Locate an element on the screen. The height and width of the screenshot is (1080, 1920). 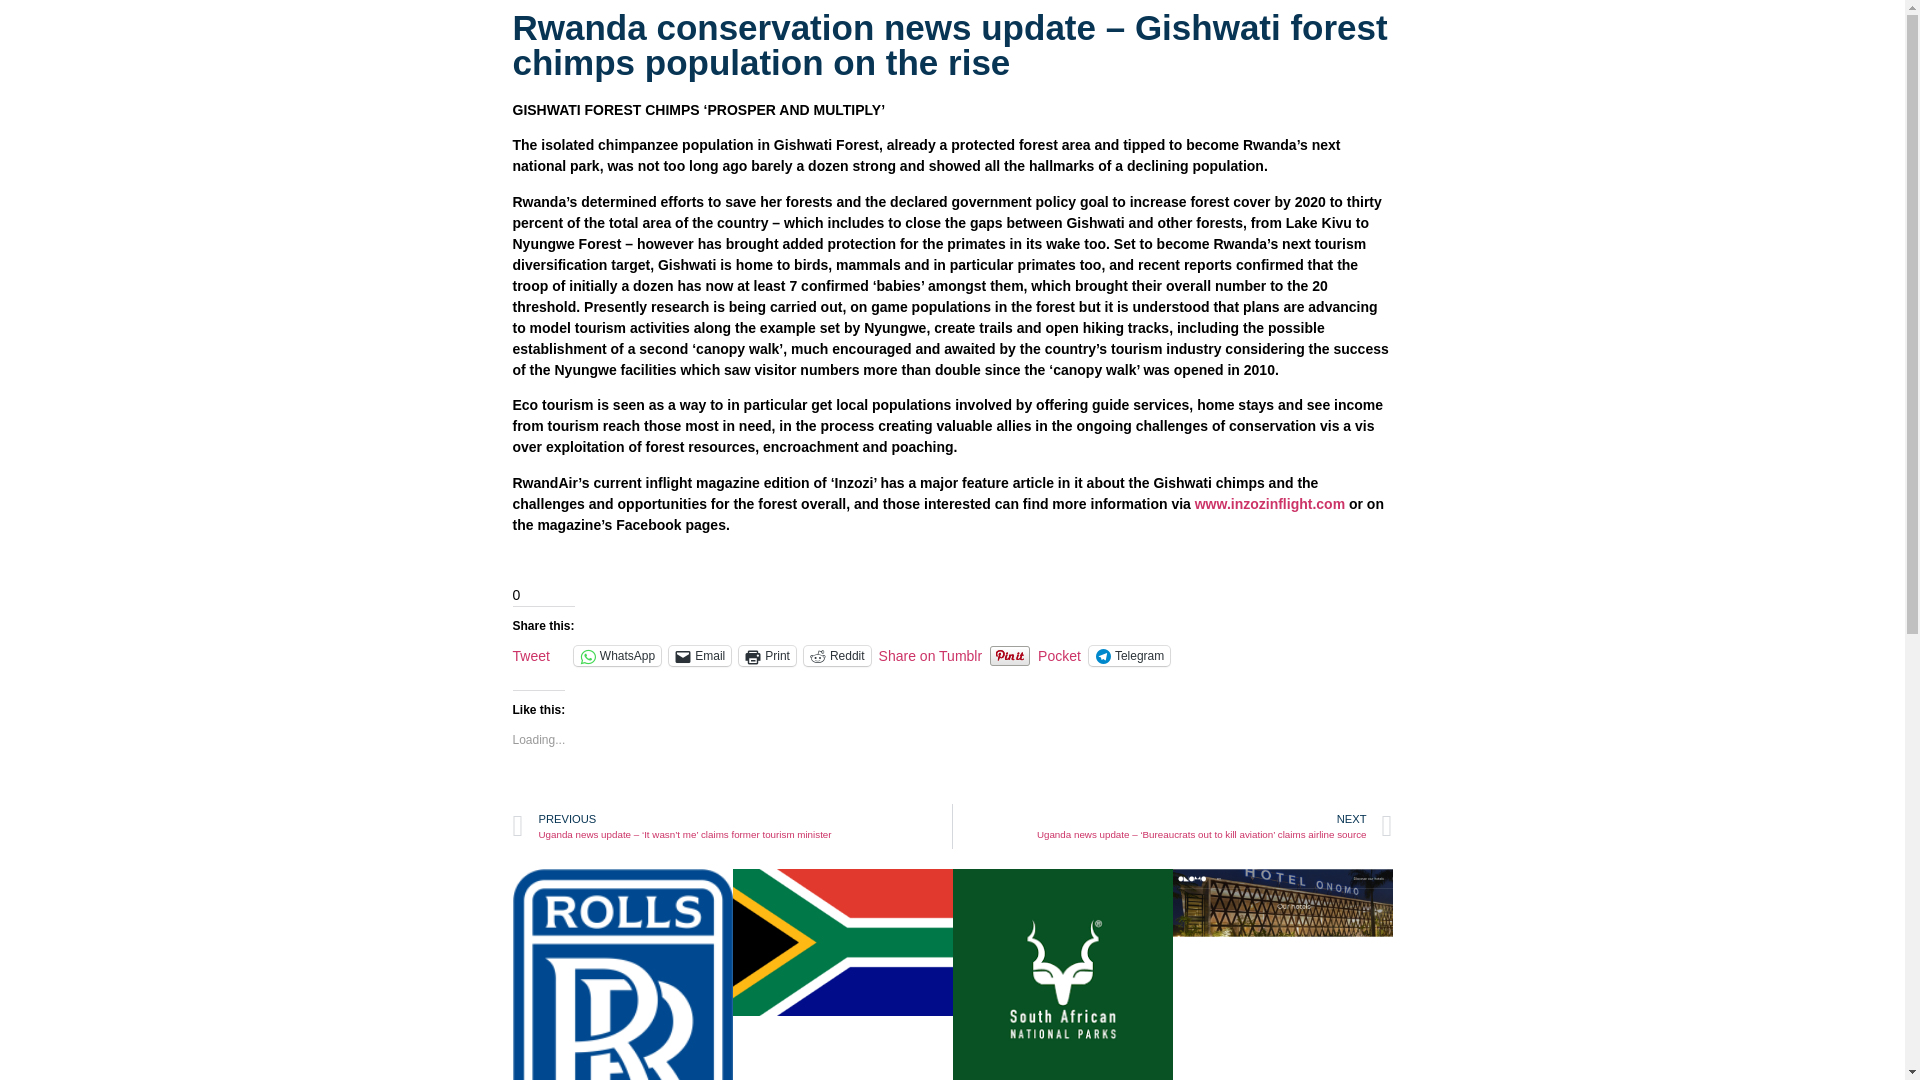
www.inzozinflight.com is located at coordinates (1270, 503).